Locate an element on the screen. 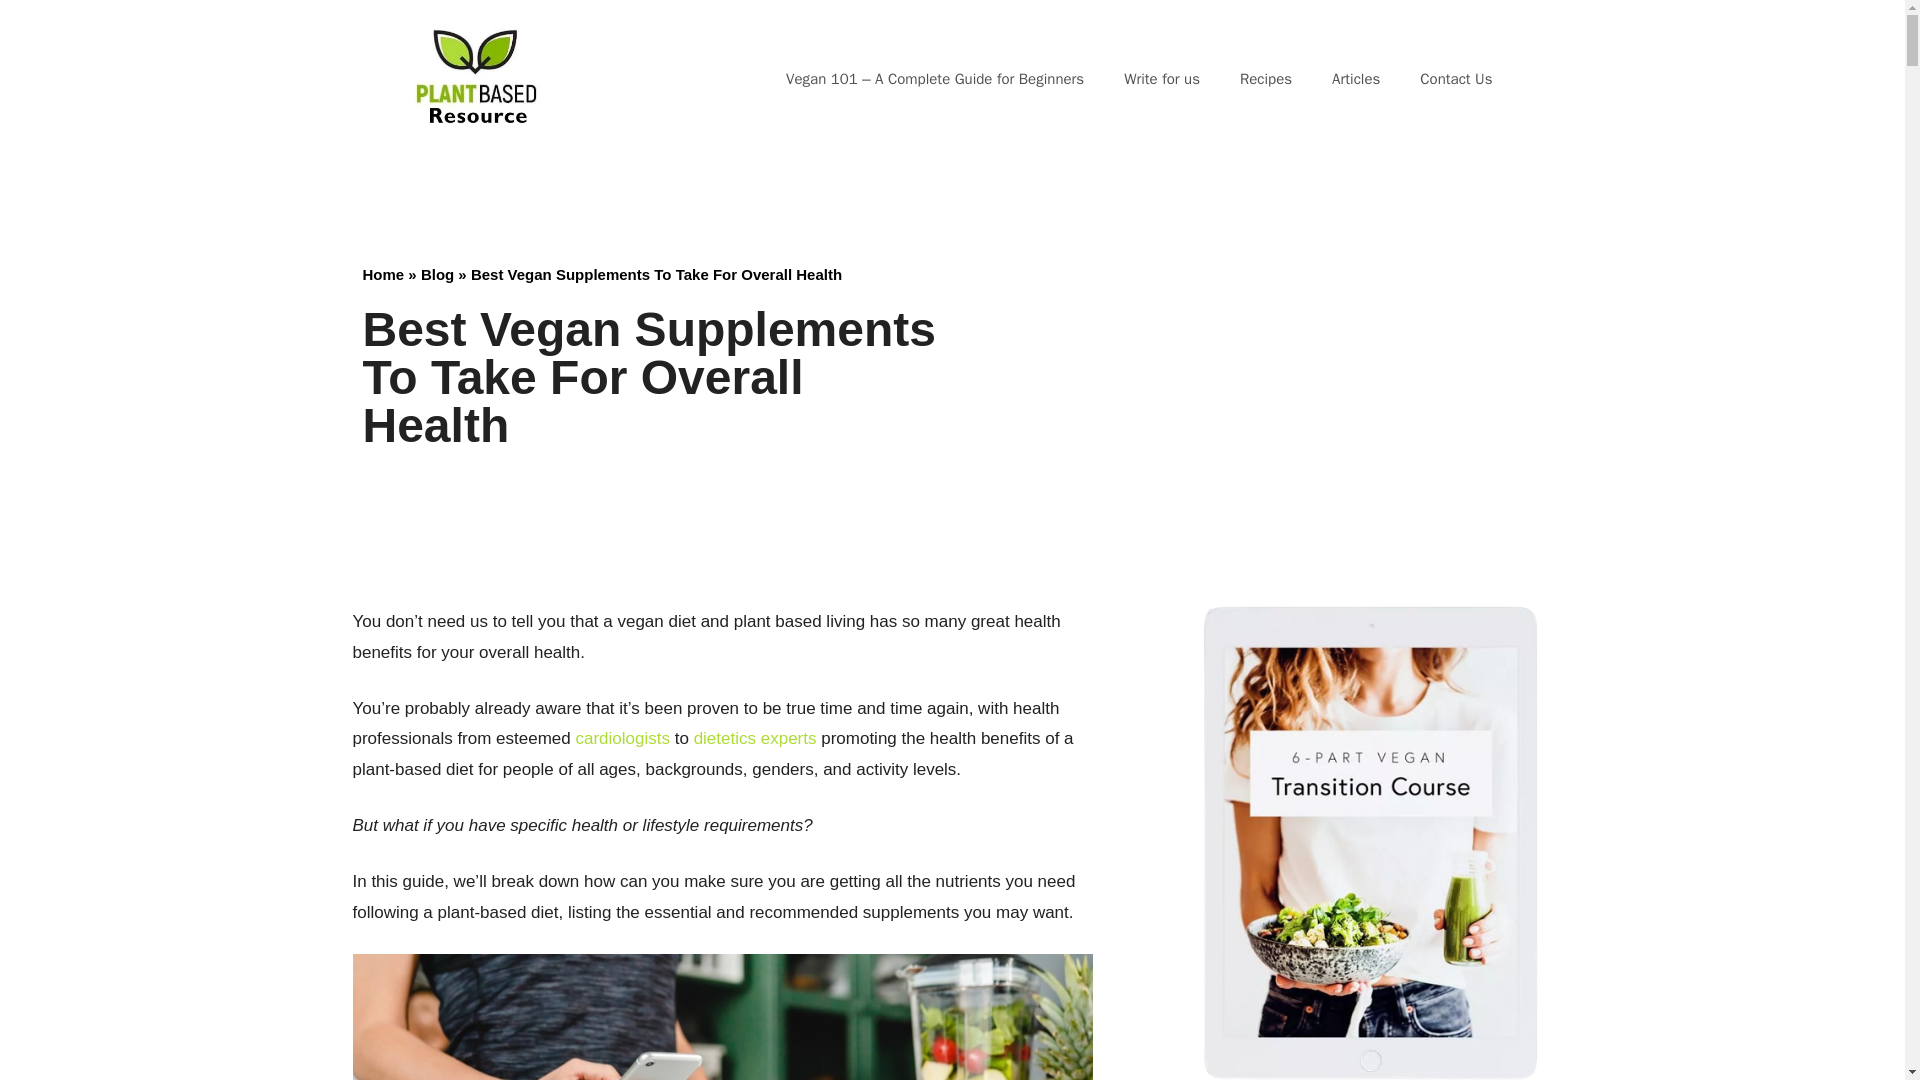  Write for us is located at coordinates (1162, 78).